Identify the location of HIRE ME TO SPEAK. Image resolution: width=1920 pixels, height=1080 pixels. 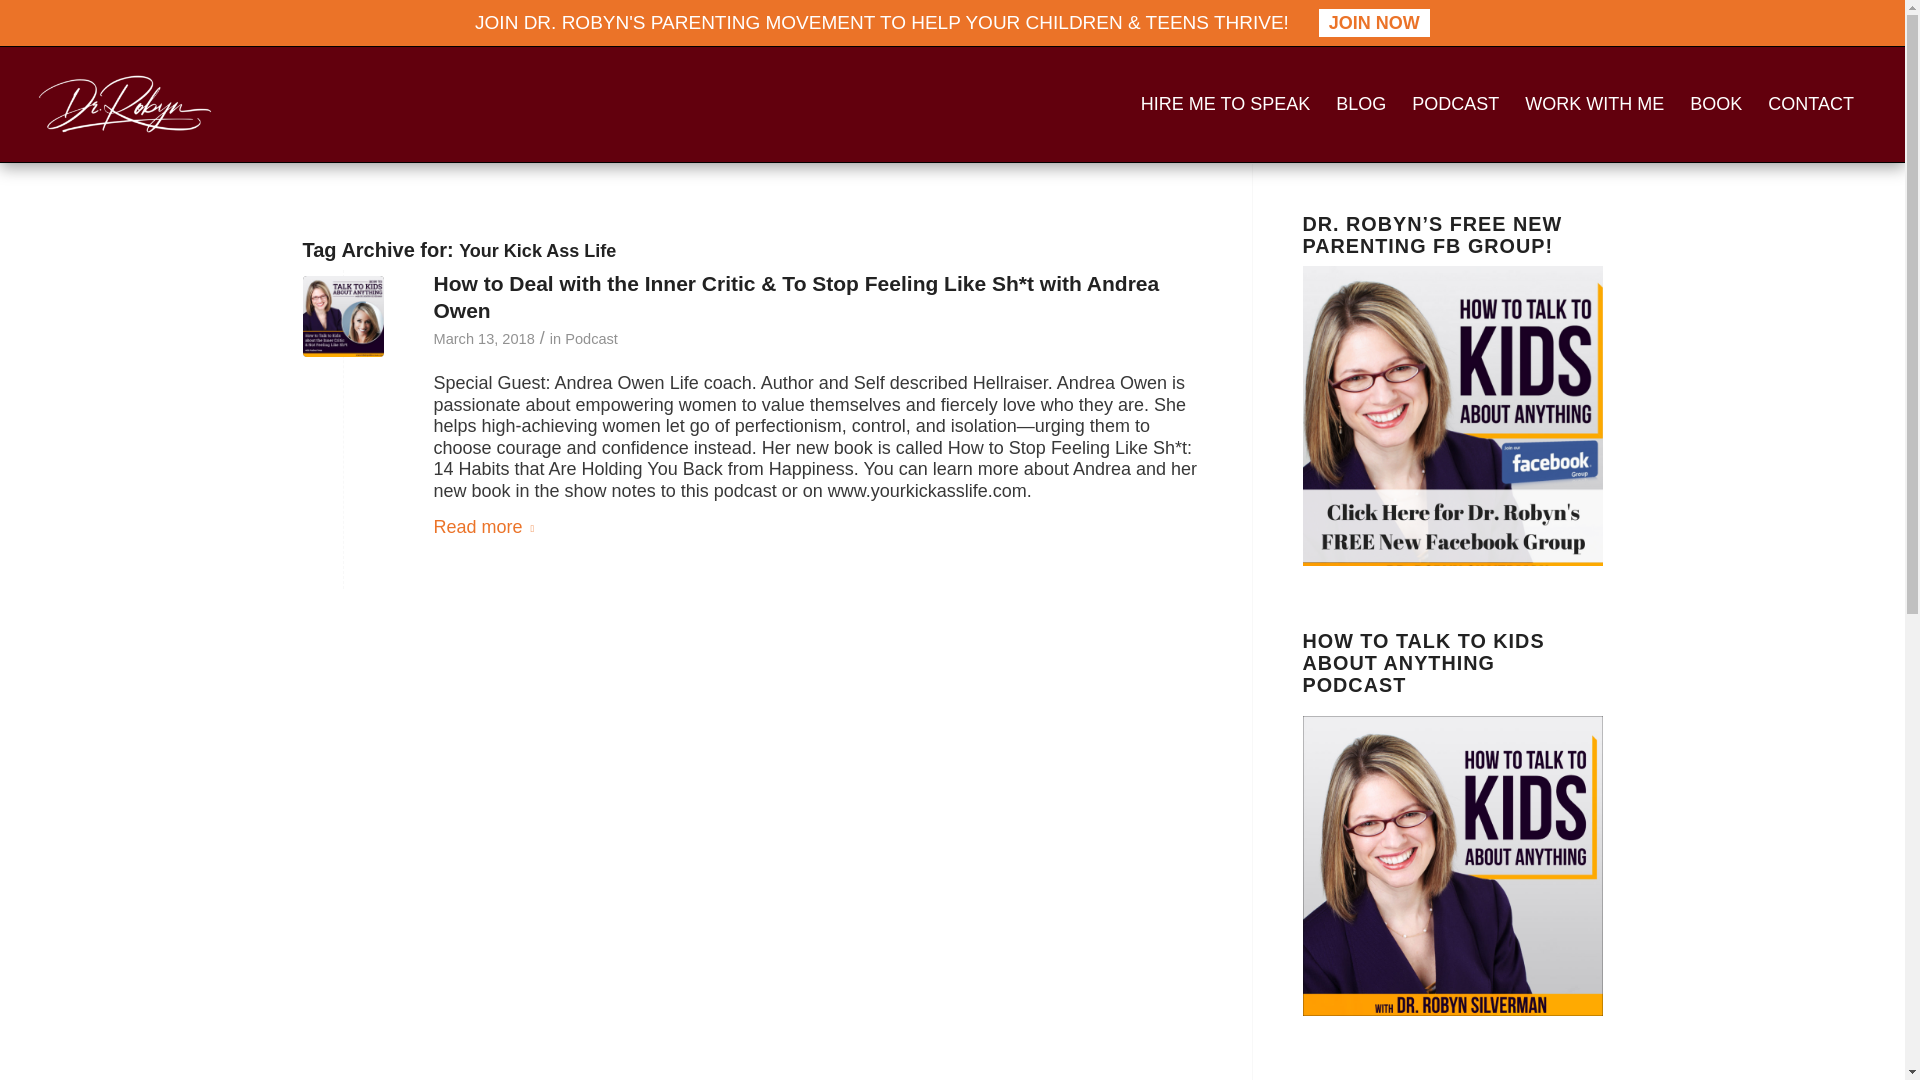
(1225, 104).